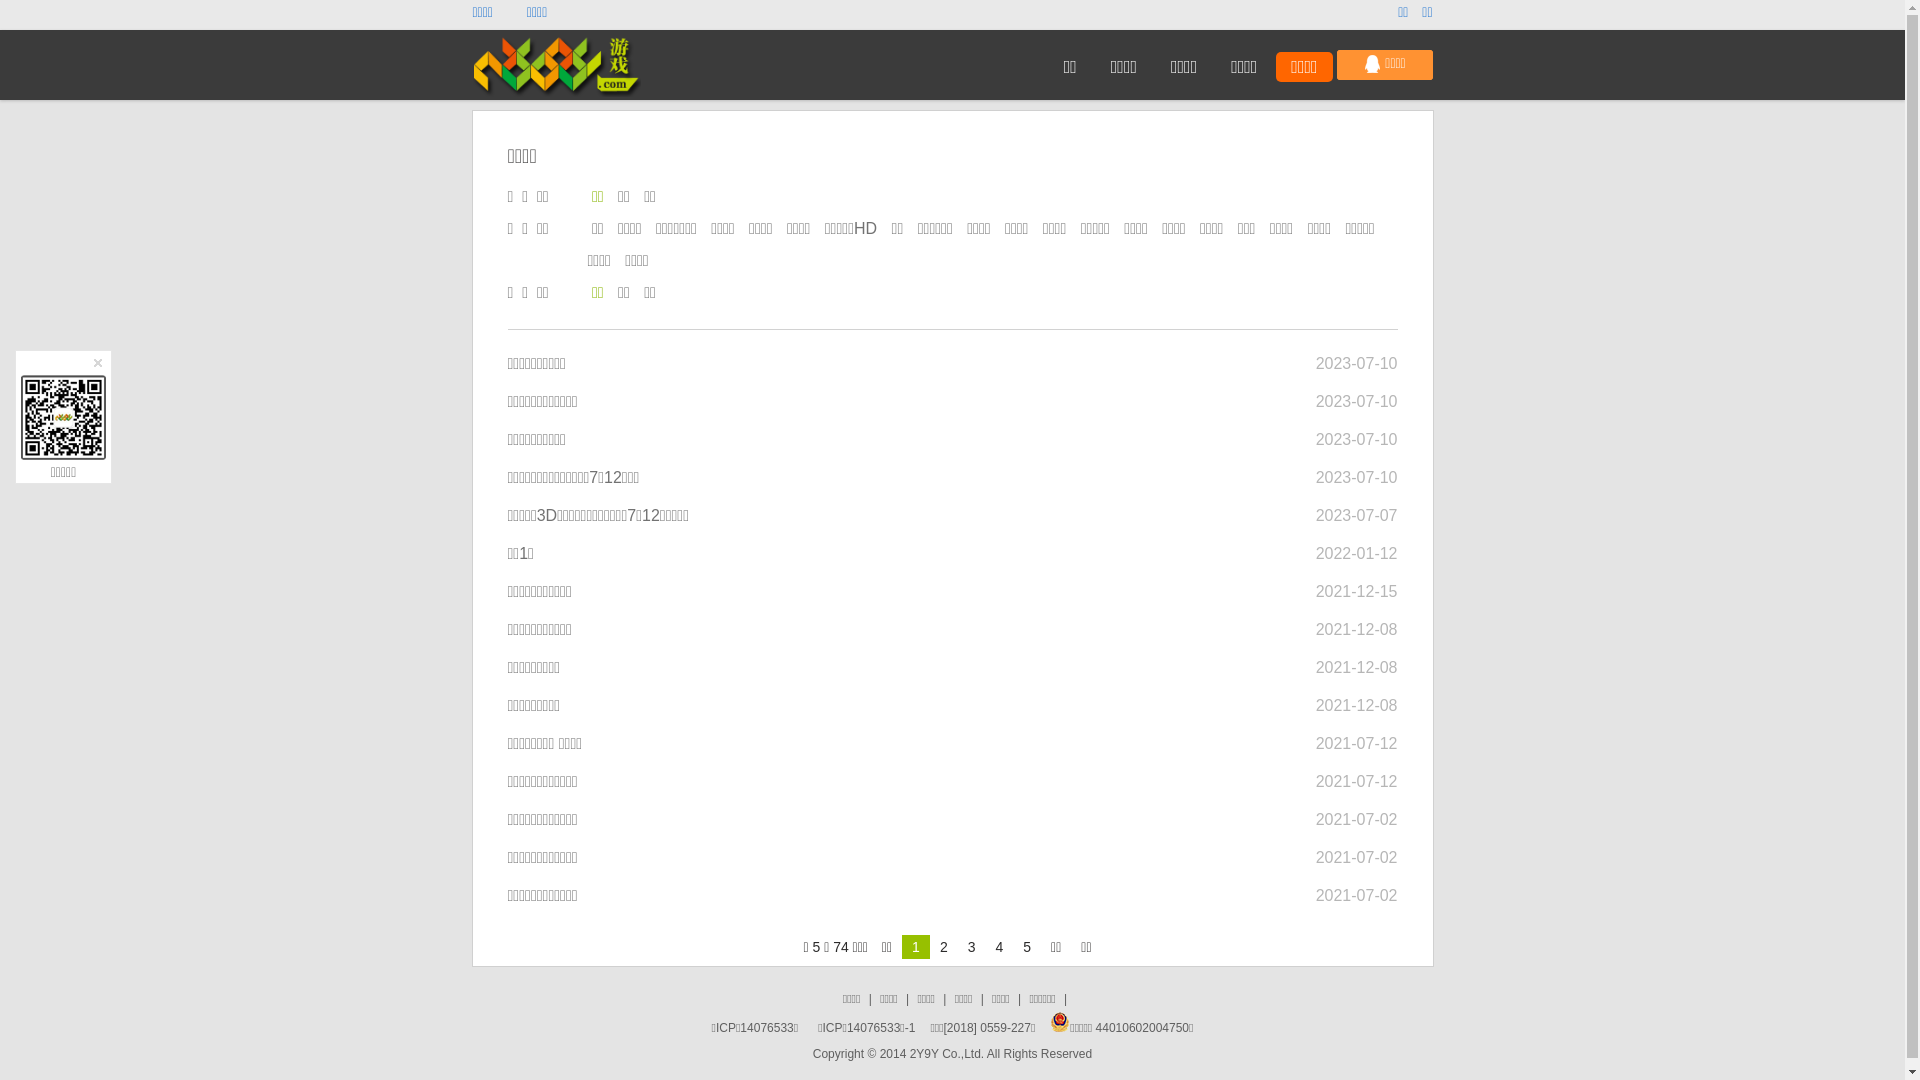  Describe the element at coordinates (972, 947) in the screenshot. I see `3` at that location.